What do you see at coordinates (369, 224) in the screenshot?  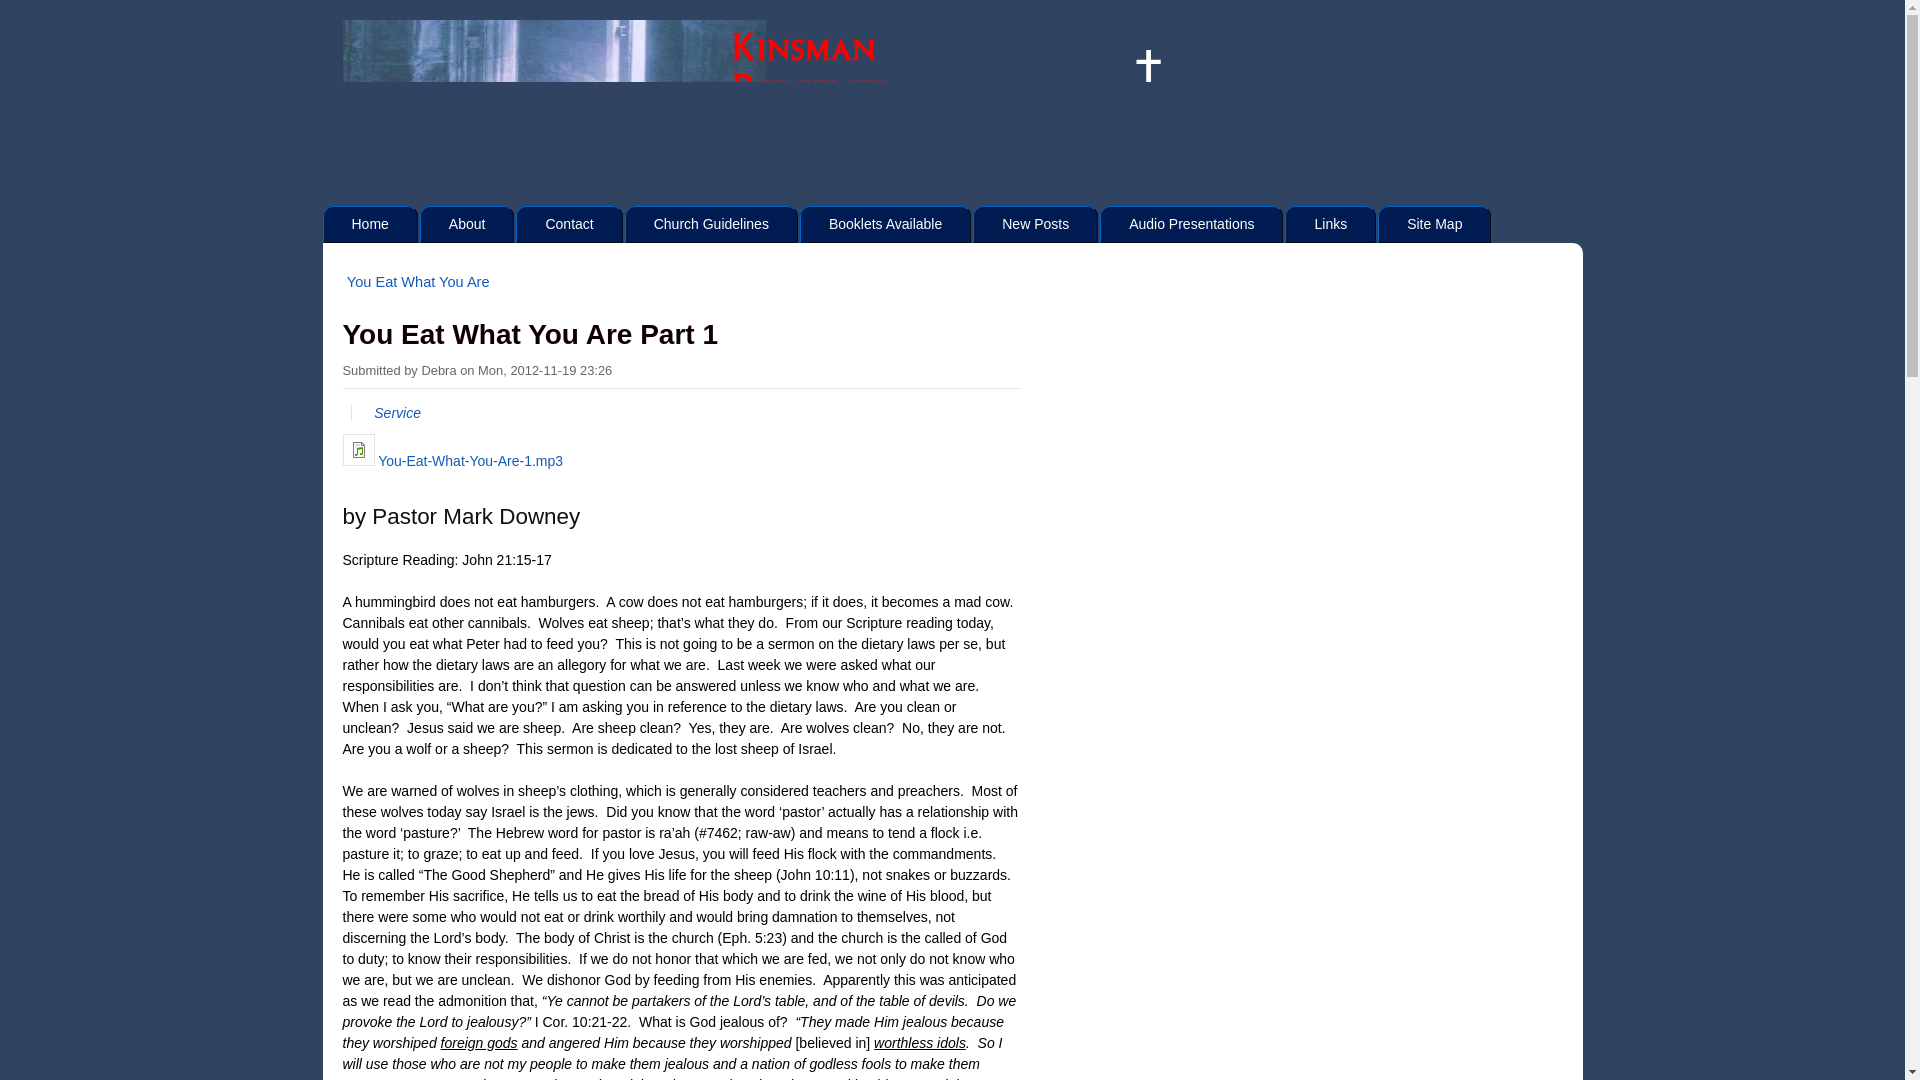 I see `Home` at bounding box center [369, 224].